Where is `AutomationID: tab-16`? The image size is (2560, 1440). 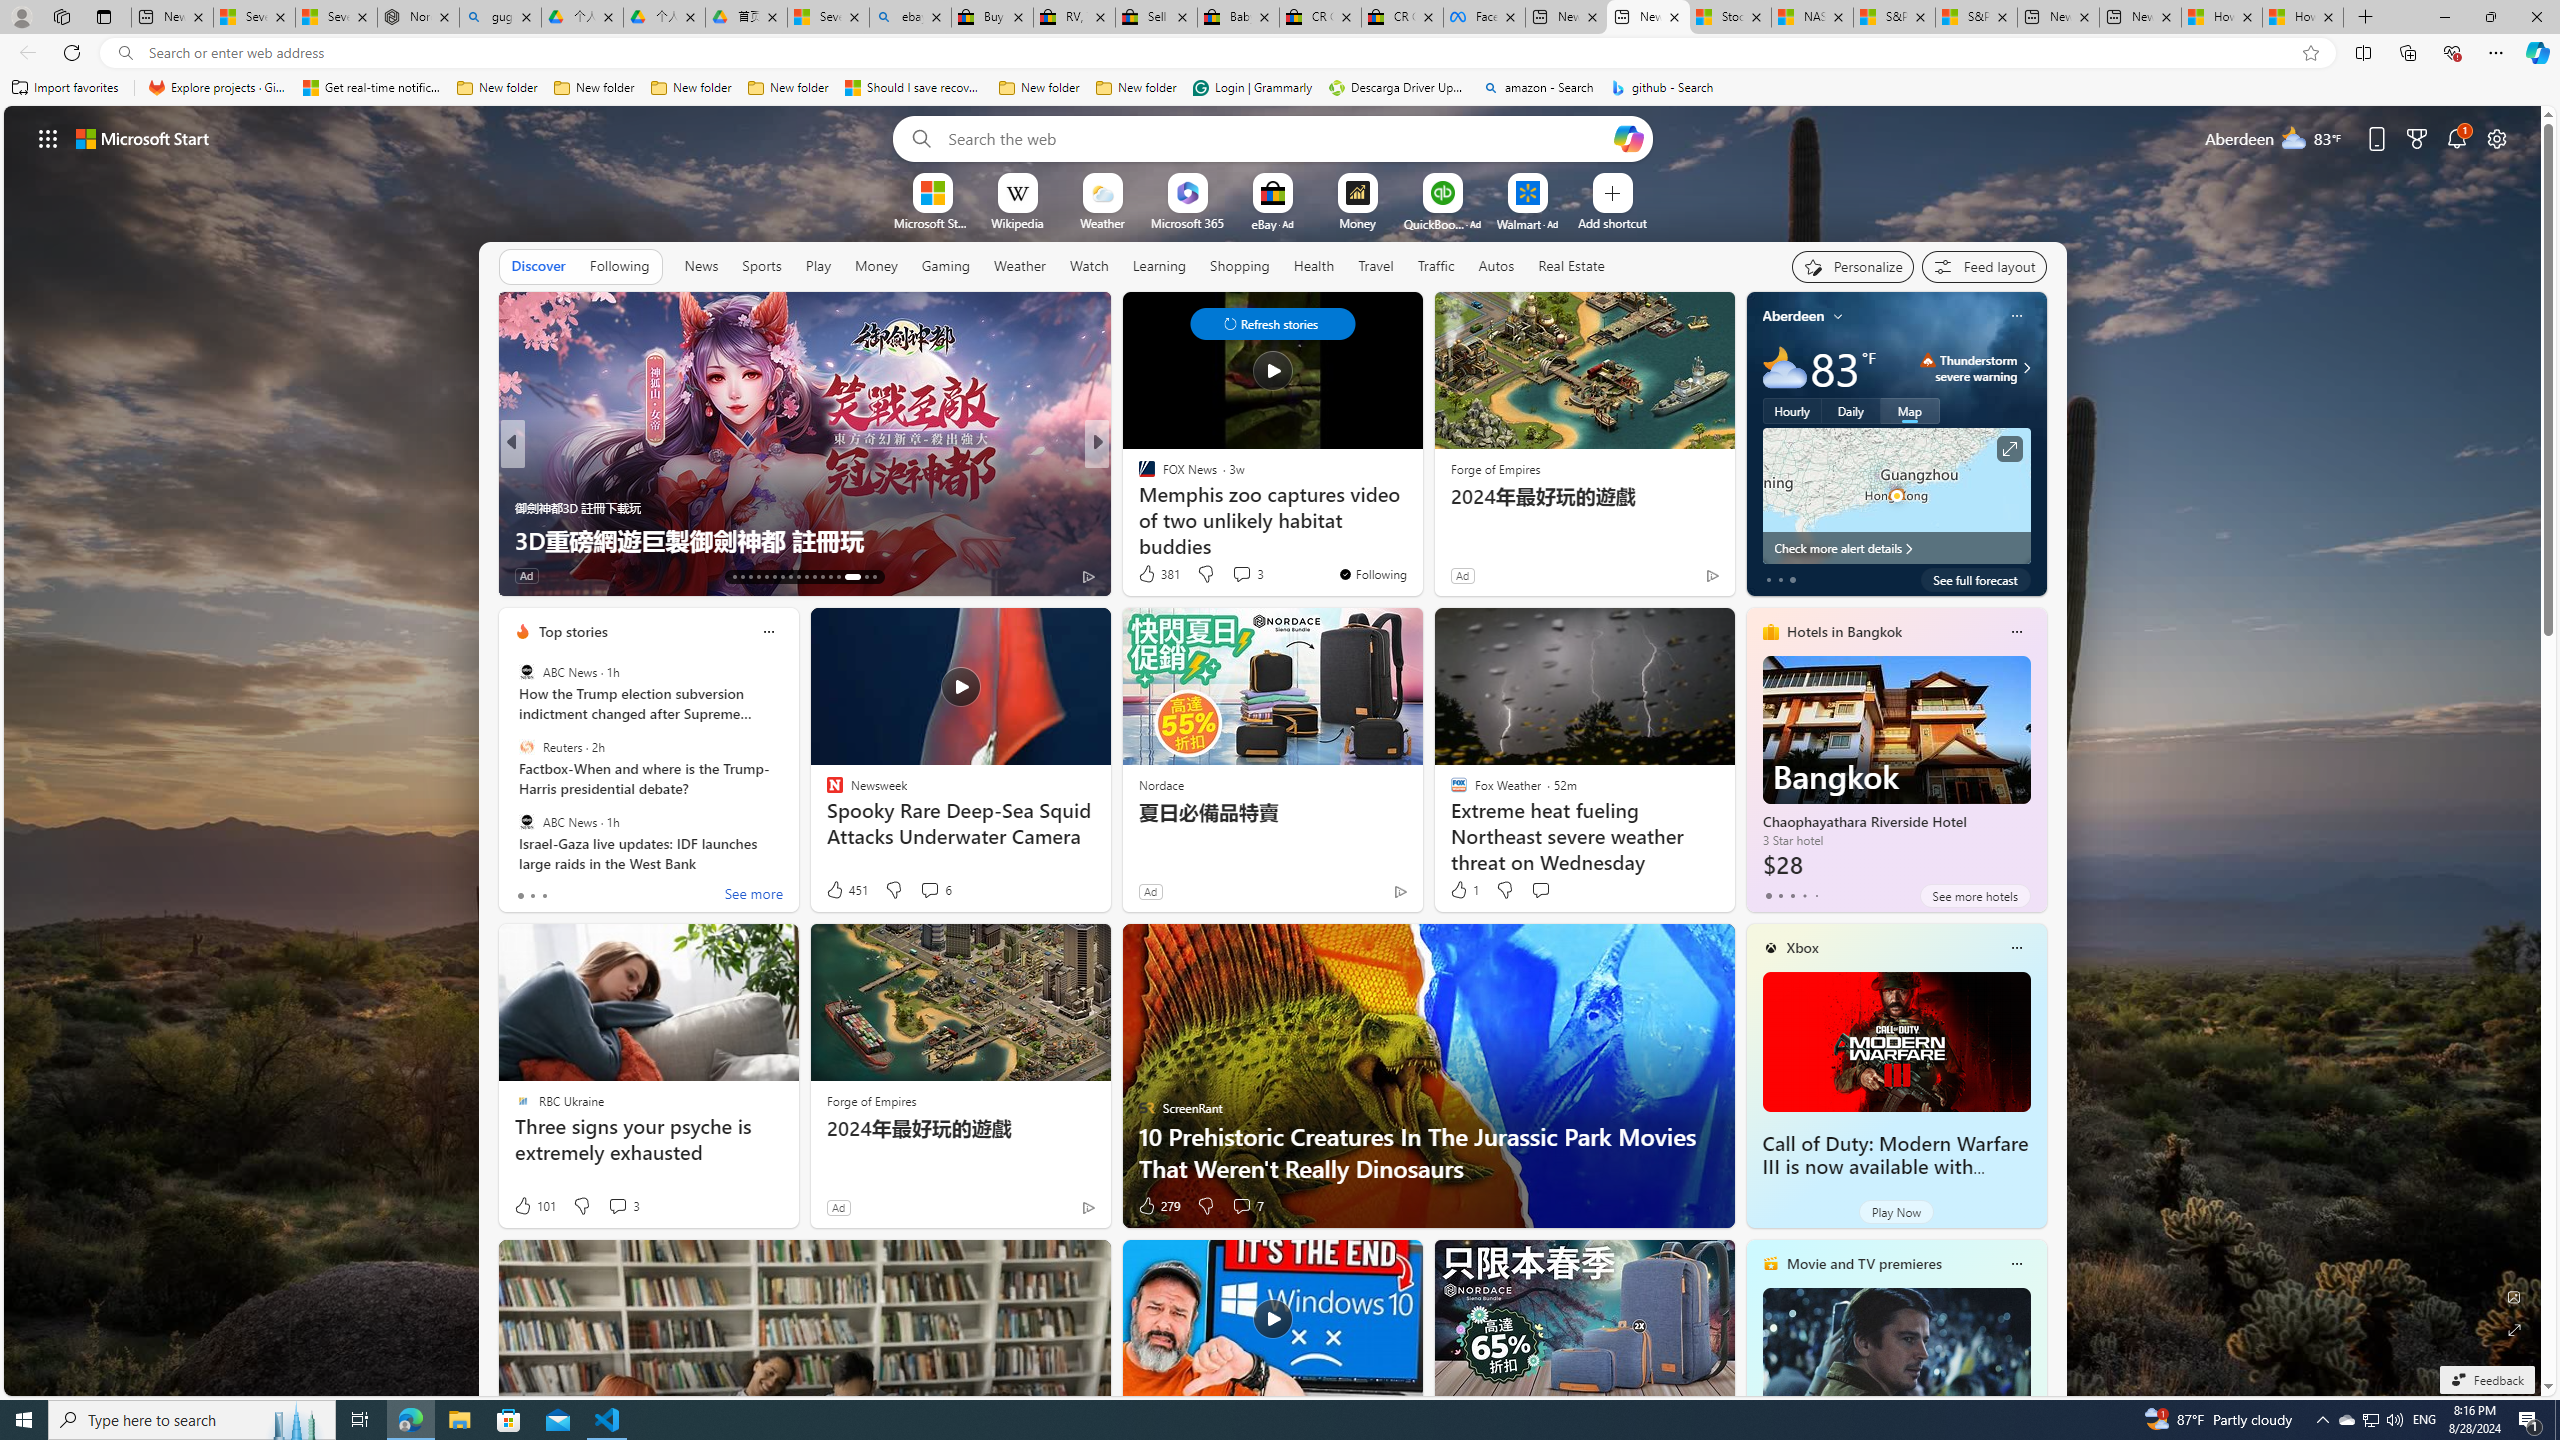 AutomationID: tab-16 is located at coordinates (758, 577).